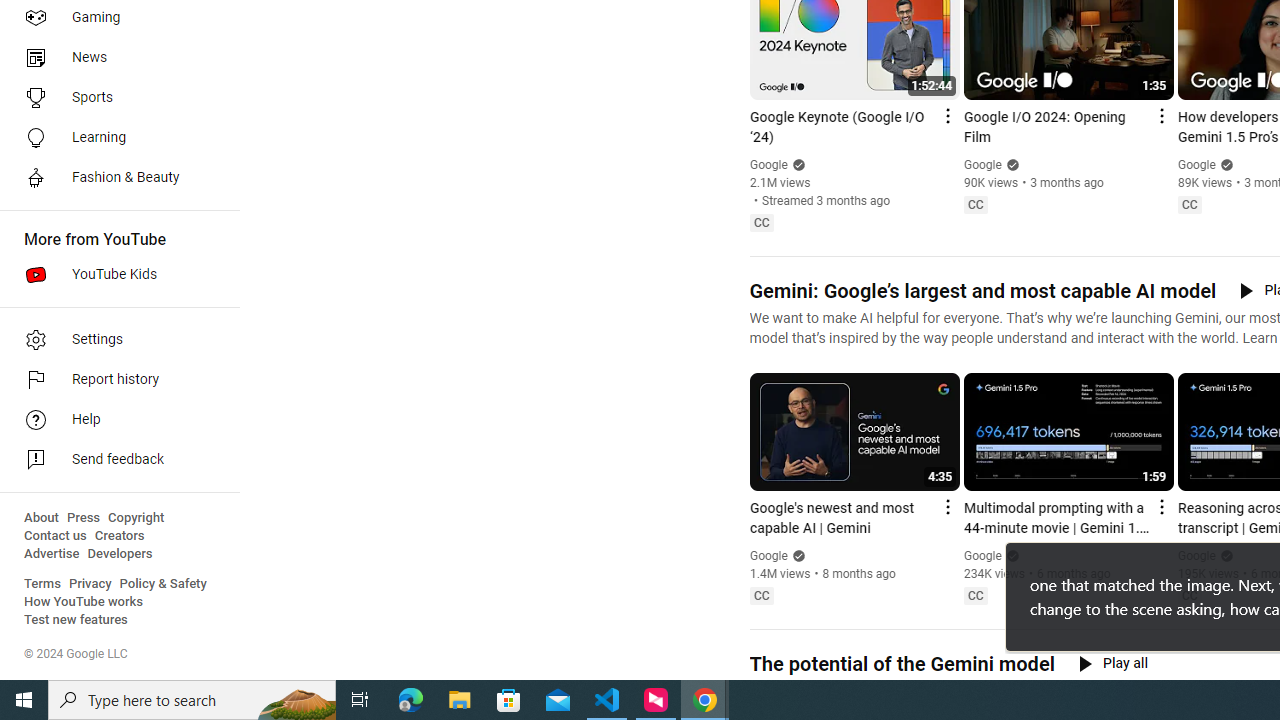 The image size is (1280, 720). Describe the element at coordinates (114, 460) in the screenshot. I see `Send feedback` at that location.